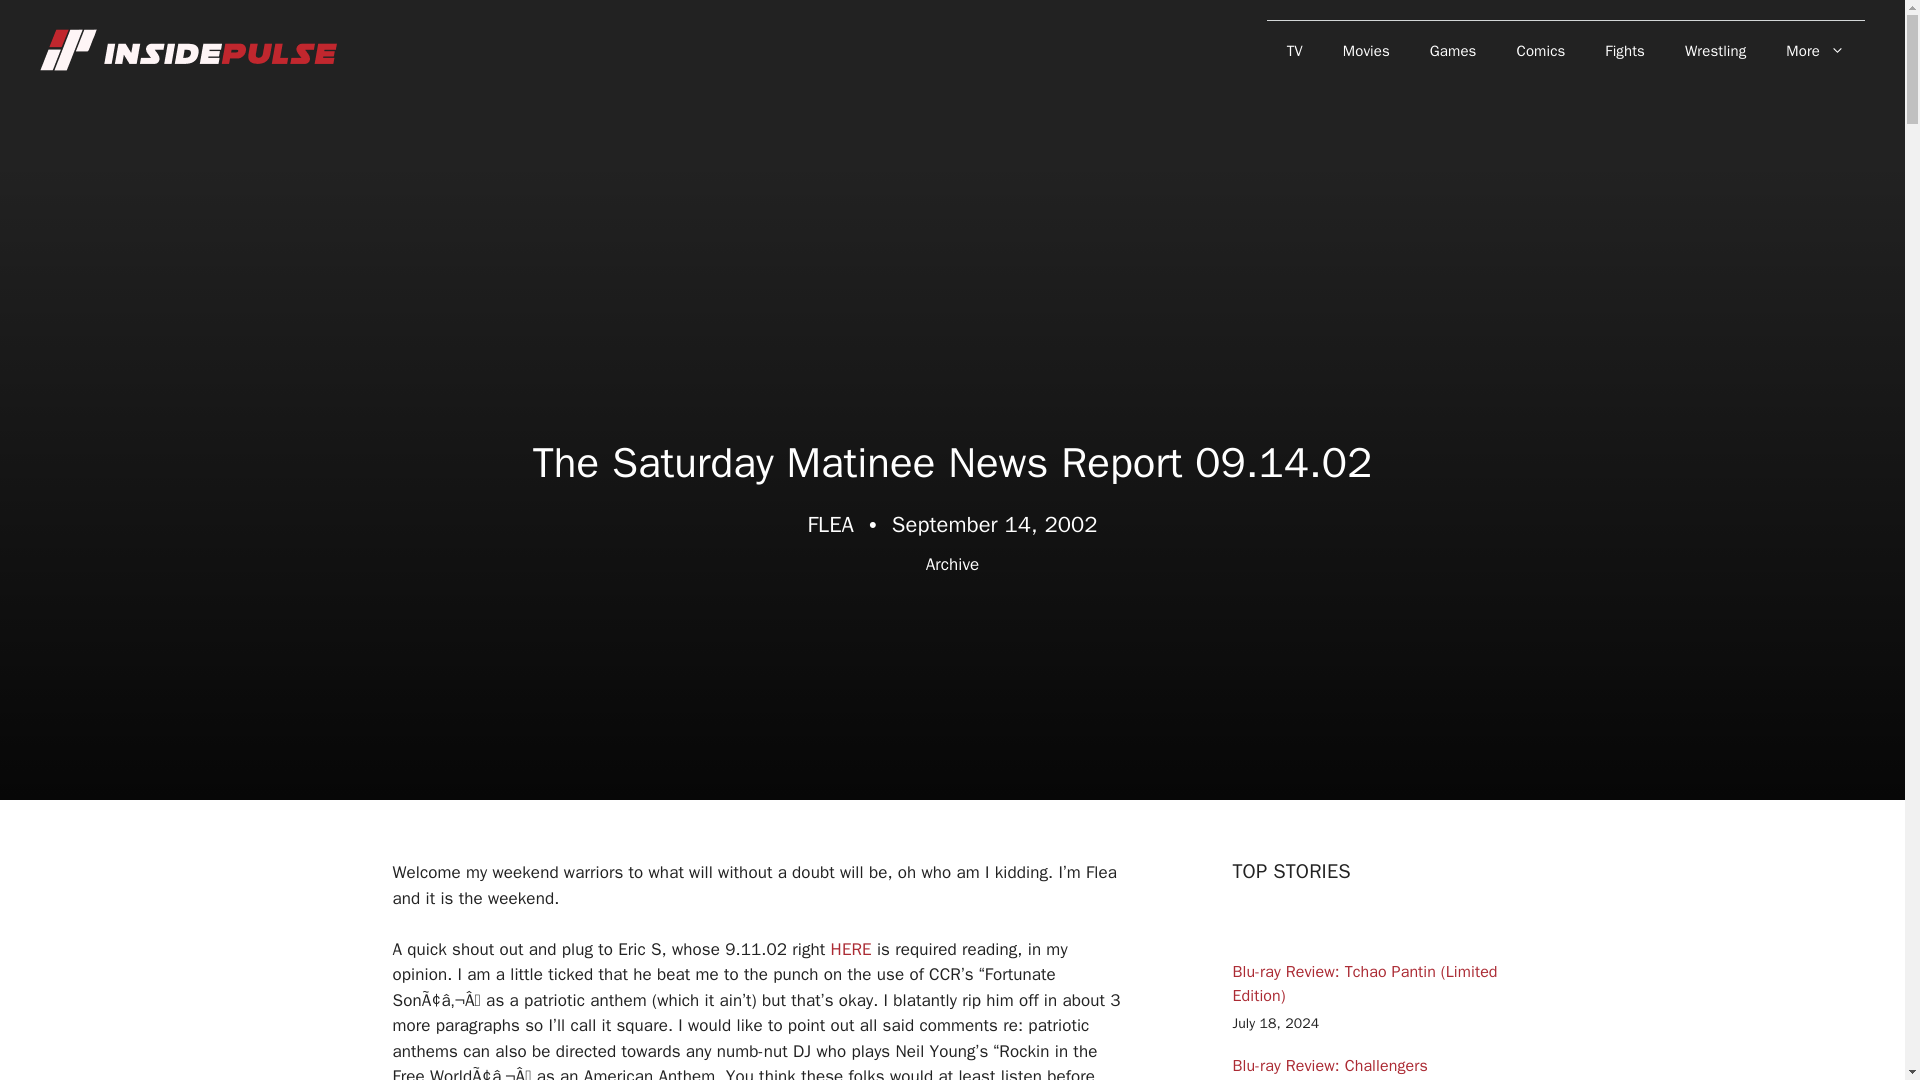 Image resolution: width=1920 pixels, height=1080 pixels. I want to click on Movies, so click(1366, 50).